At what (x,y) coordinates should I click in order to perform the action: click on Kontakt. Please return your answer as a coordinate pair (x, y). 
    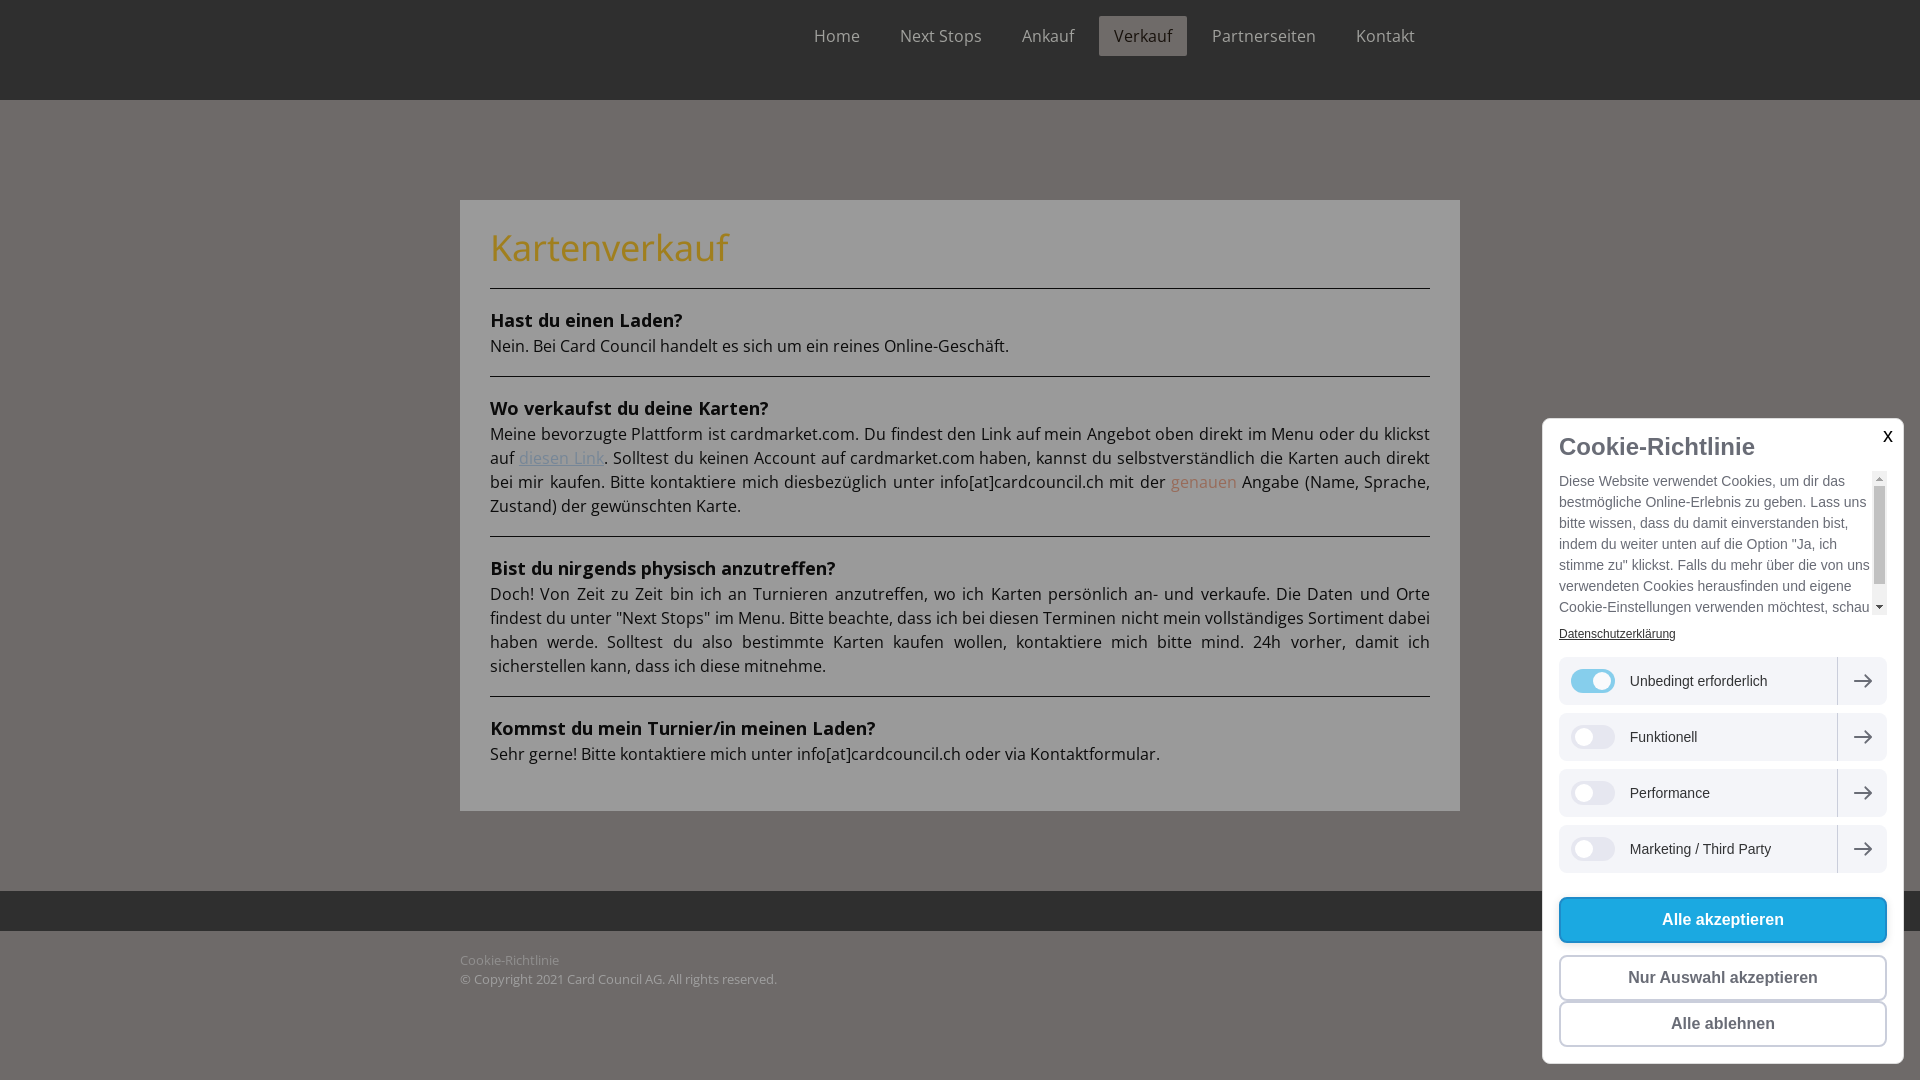
    Looking at the image, I should click on (1386, 36).